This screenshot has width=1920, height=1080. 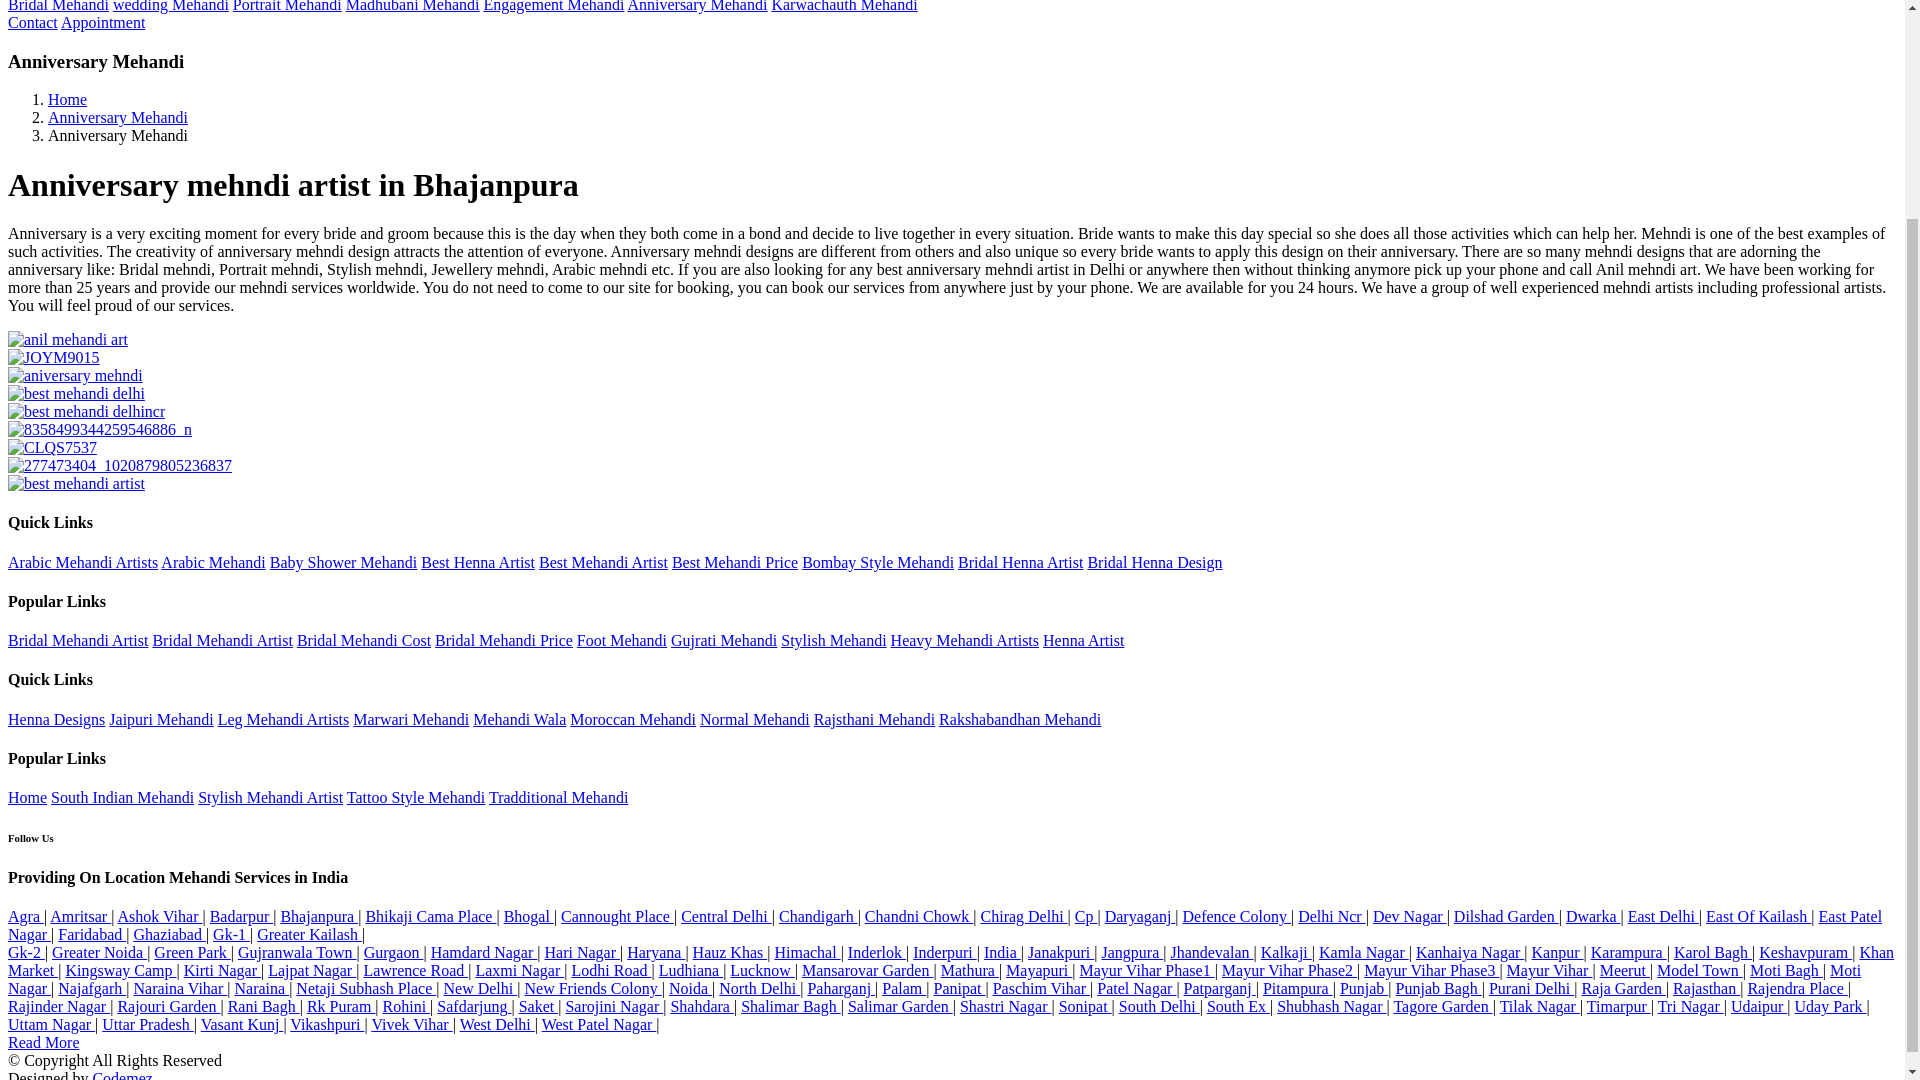 What do you see at coordinates (844, 6) in the screenshot?
I see `Karwachauth Mehandi` at bounding box center [844, 6].